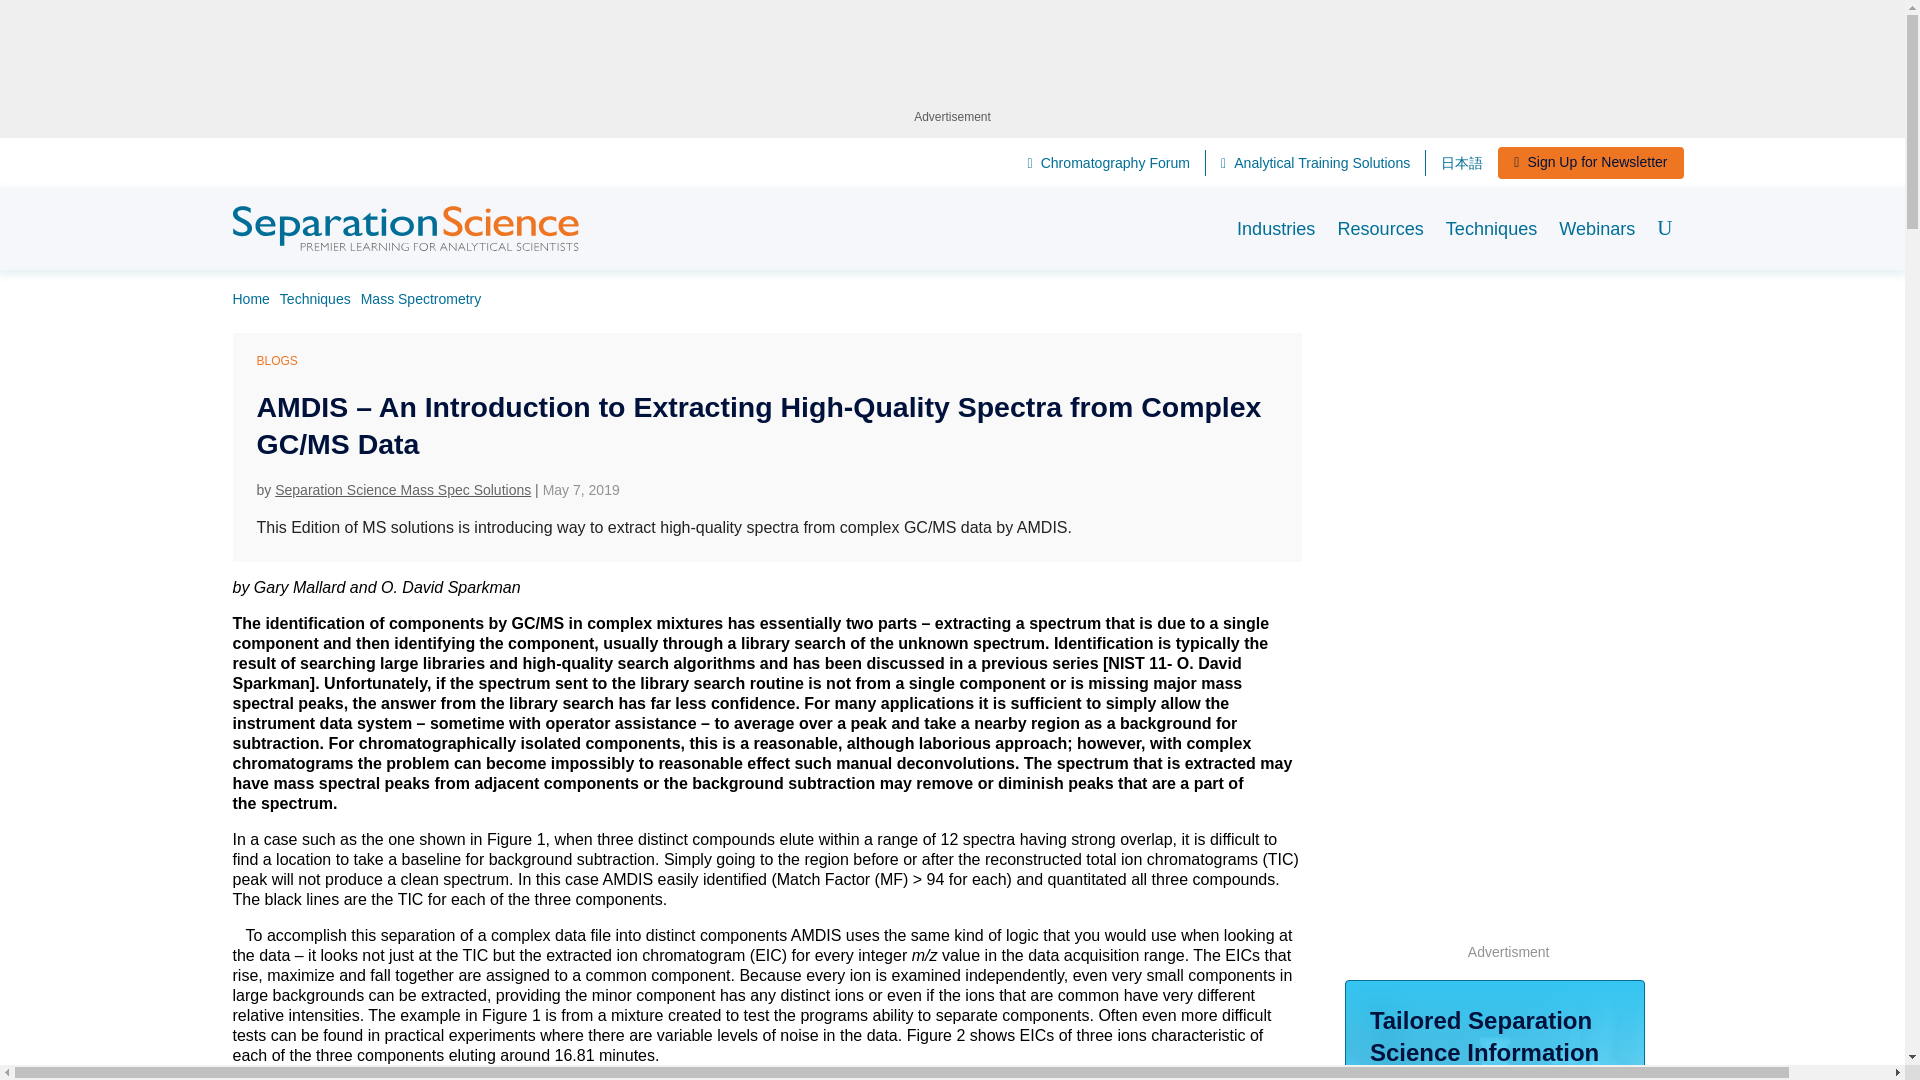 The image size is (1920, 1080). Describe the element at coordinates (1108, 163) in the screenshot. I see `Chromatography Forum` at that location.